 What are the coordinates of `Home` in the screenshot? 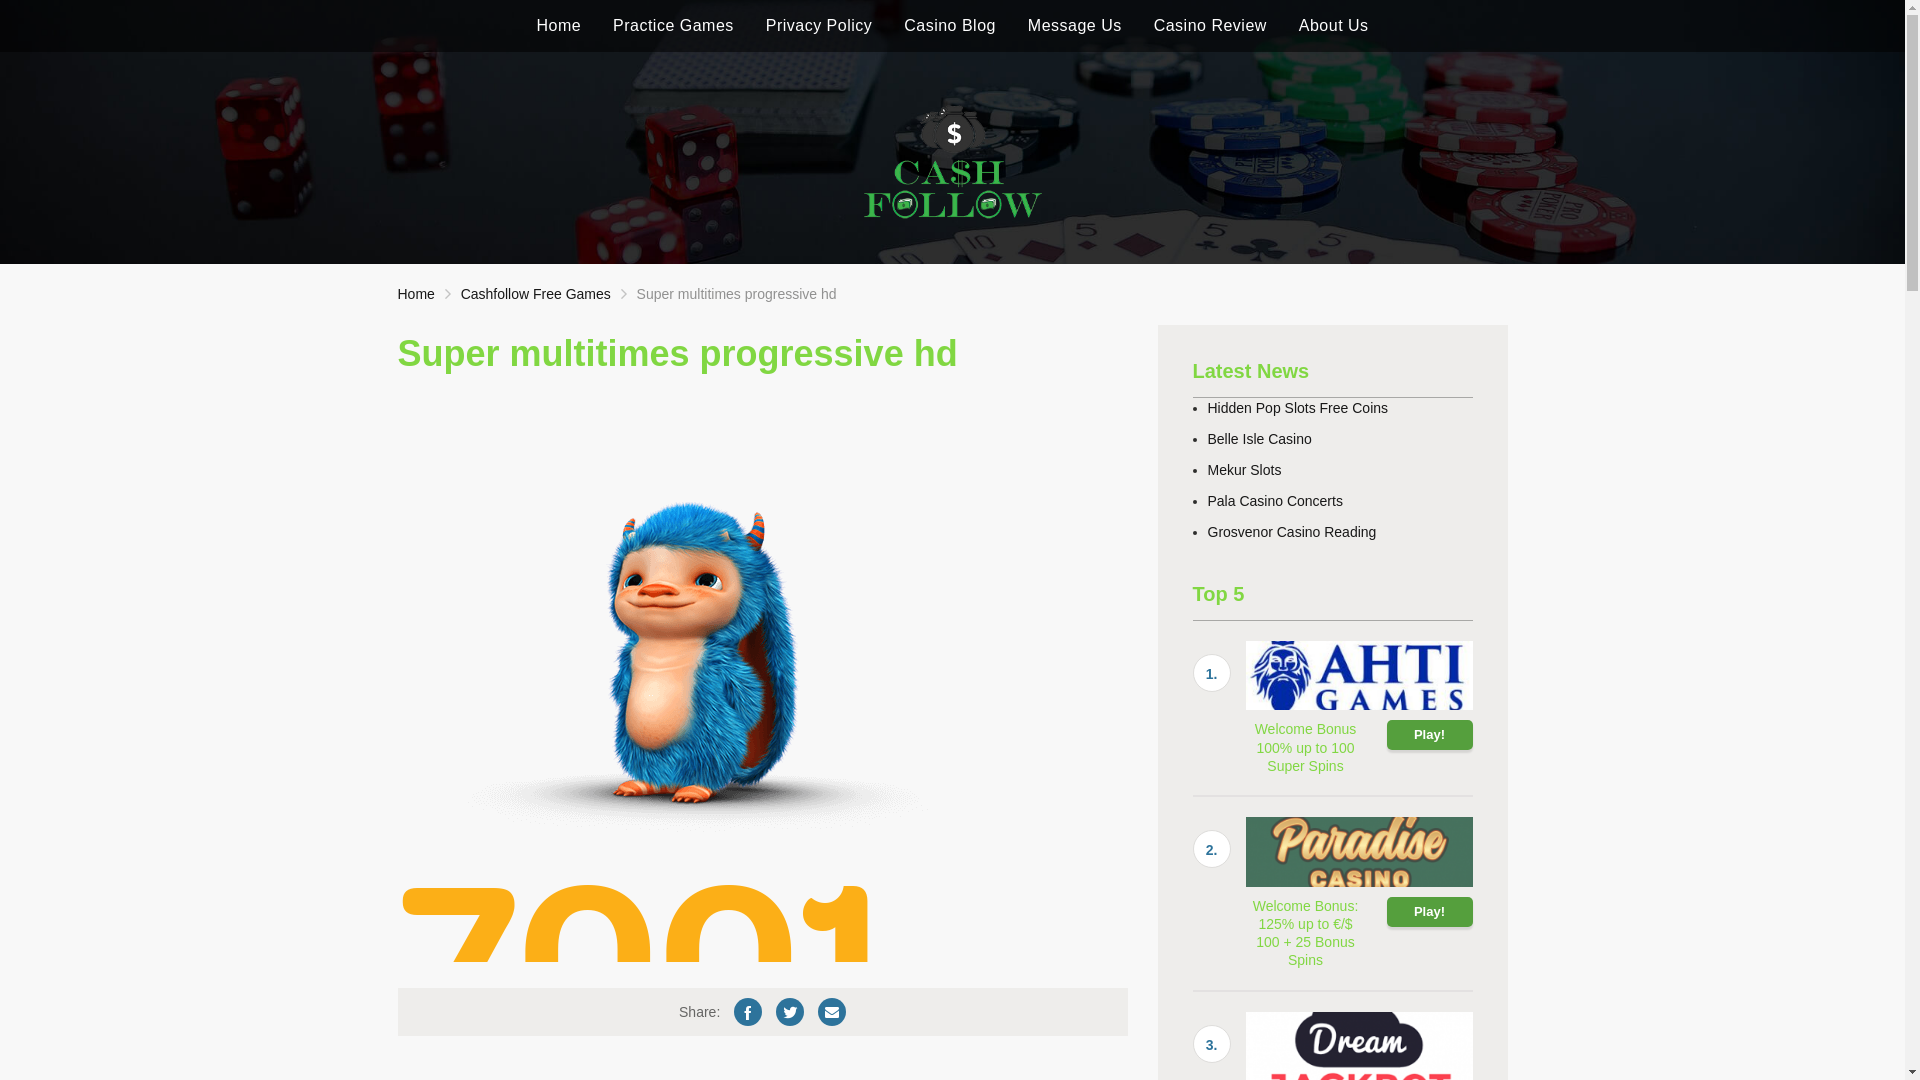 It's located at (416, 294).